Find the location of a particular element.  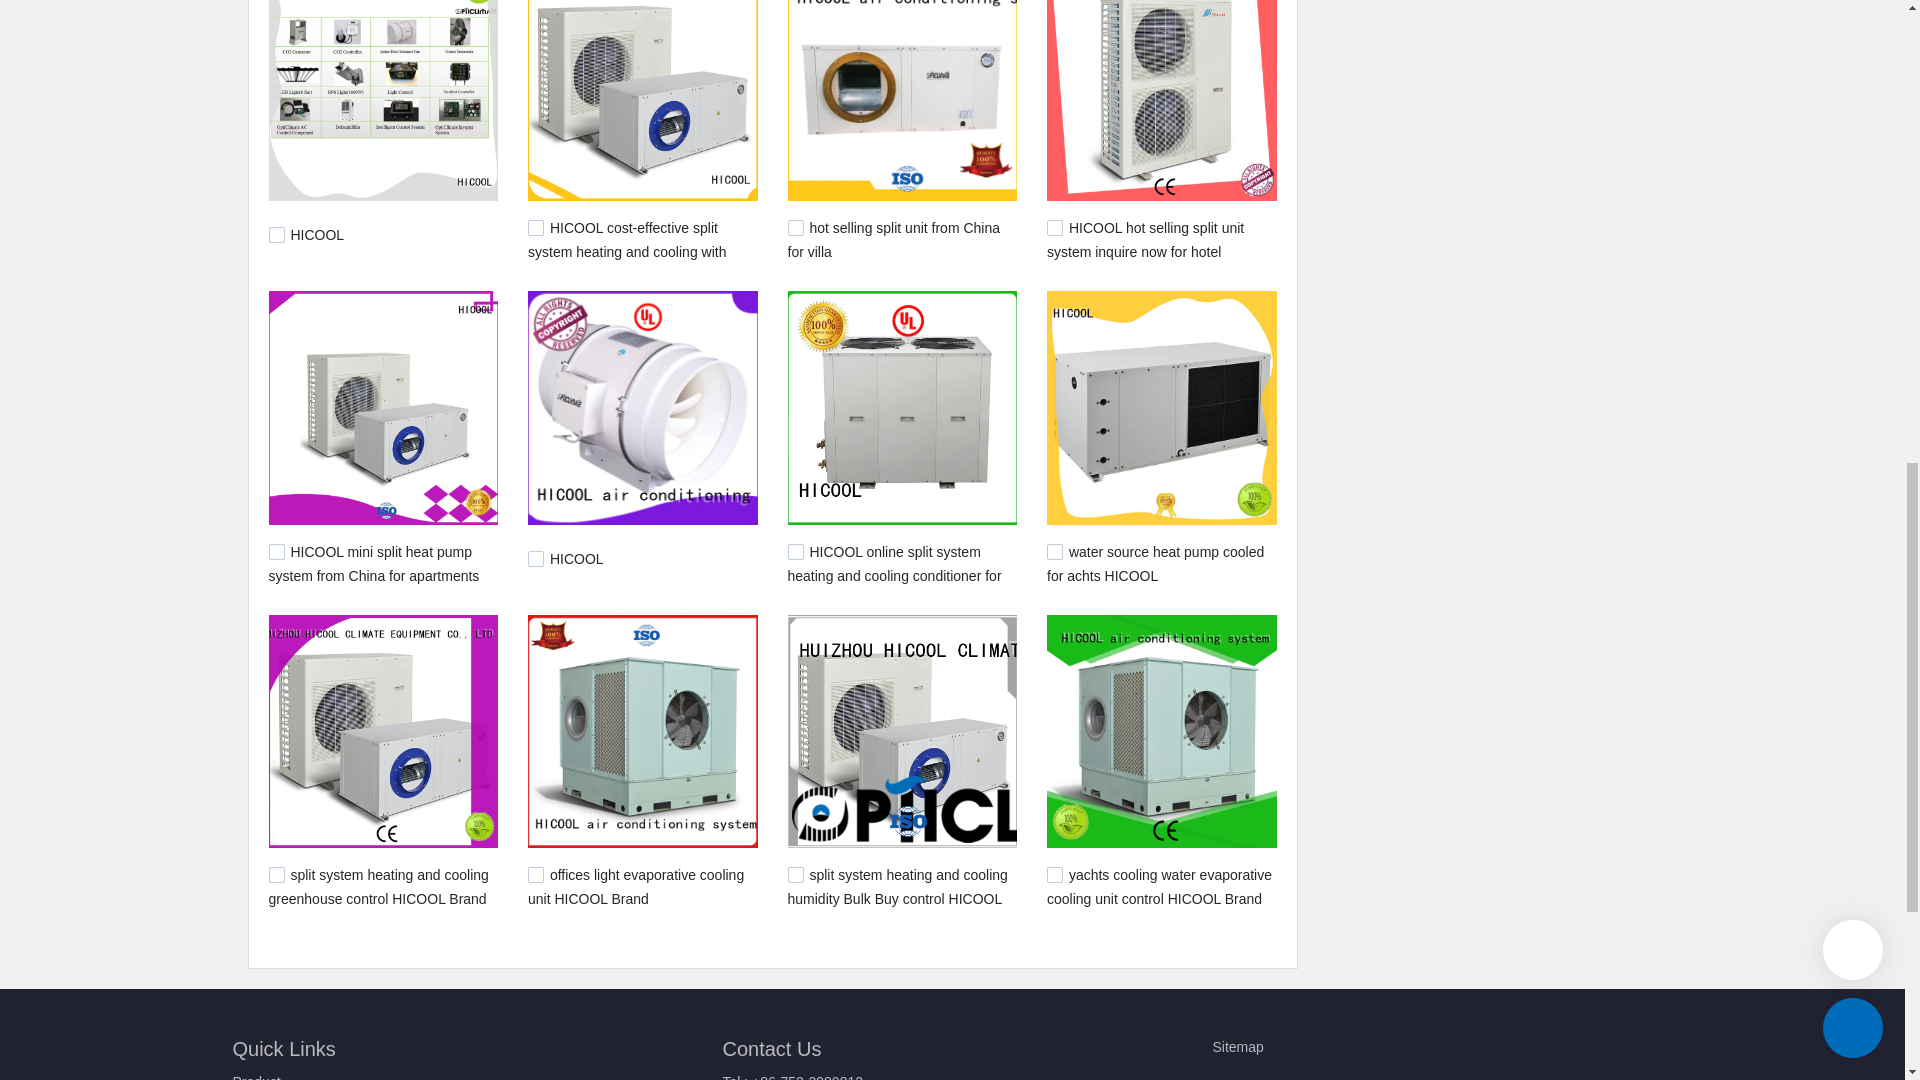

hot selling split unit from China for villa is located at coordinates (894, 240).